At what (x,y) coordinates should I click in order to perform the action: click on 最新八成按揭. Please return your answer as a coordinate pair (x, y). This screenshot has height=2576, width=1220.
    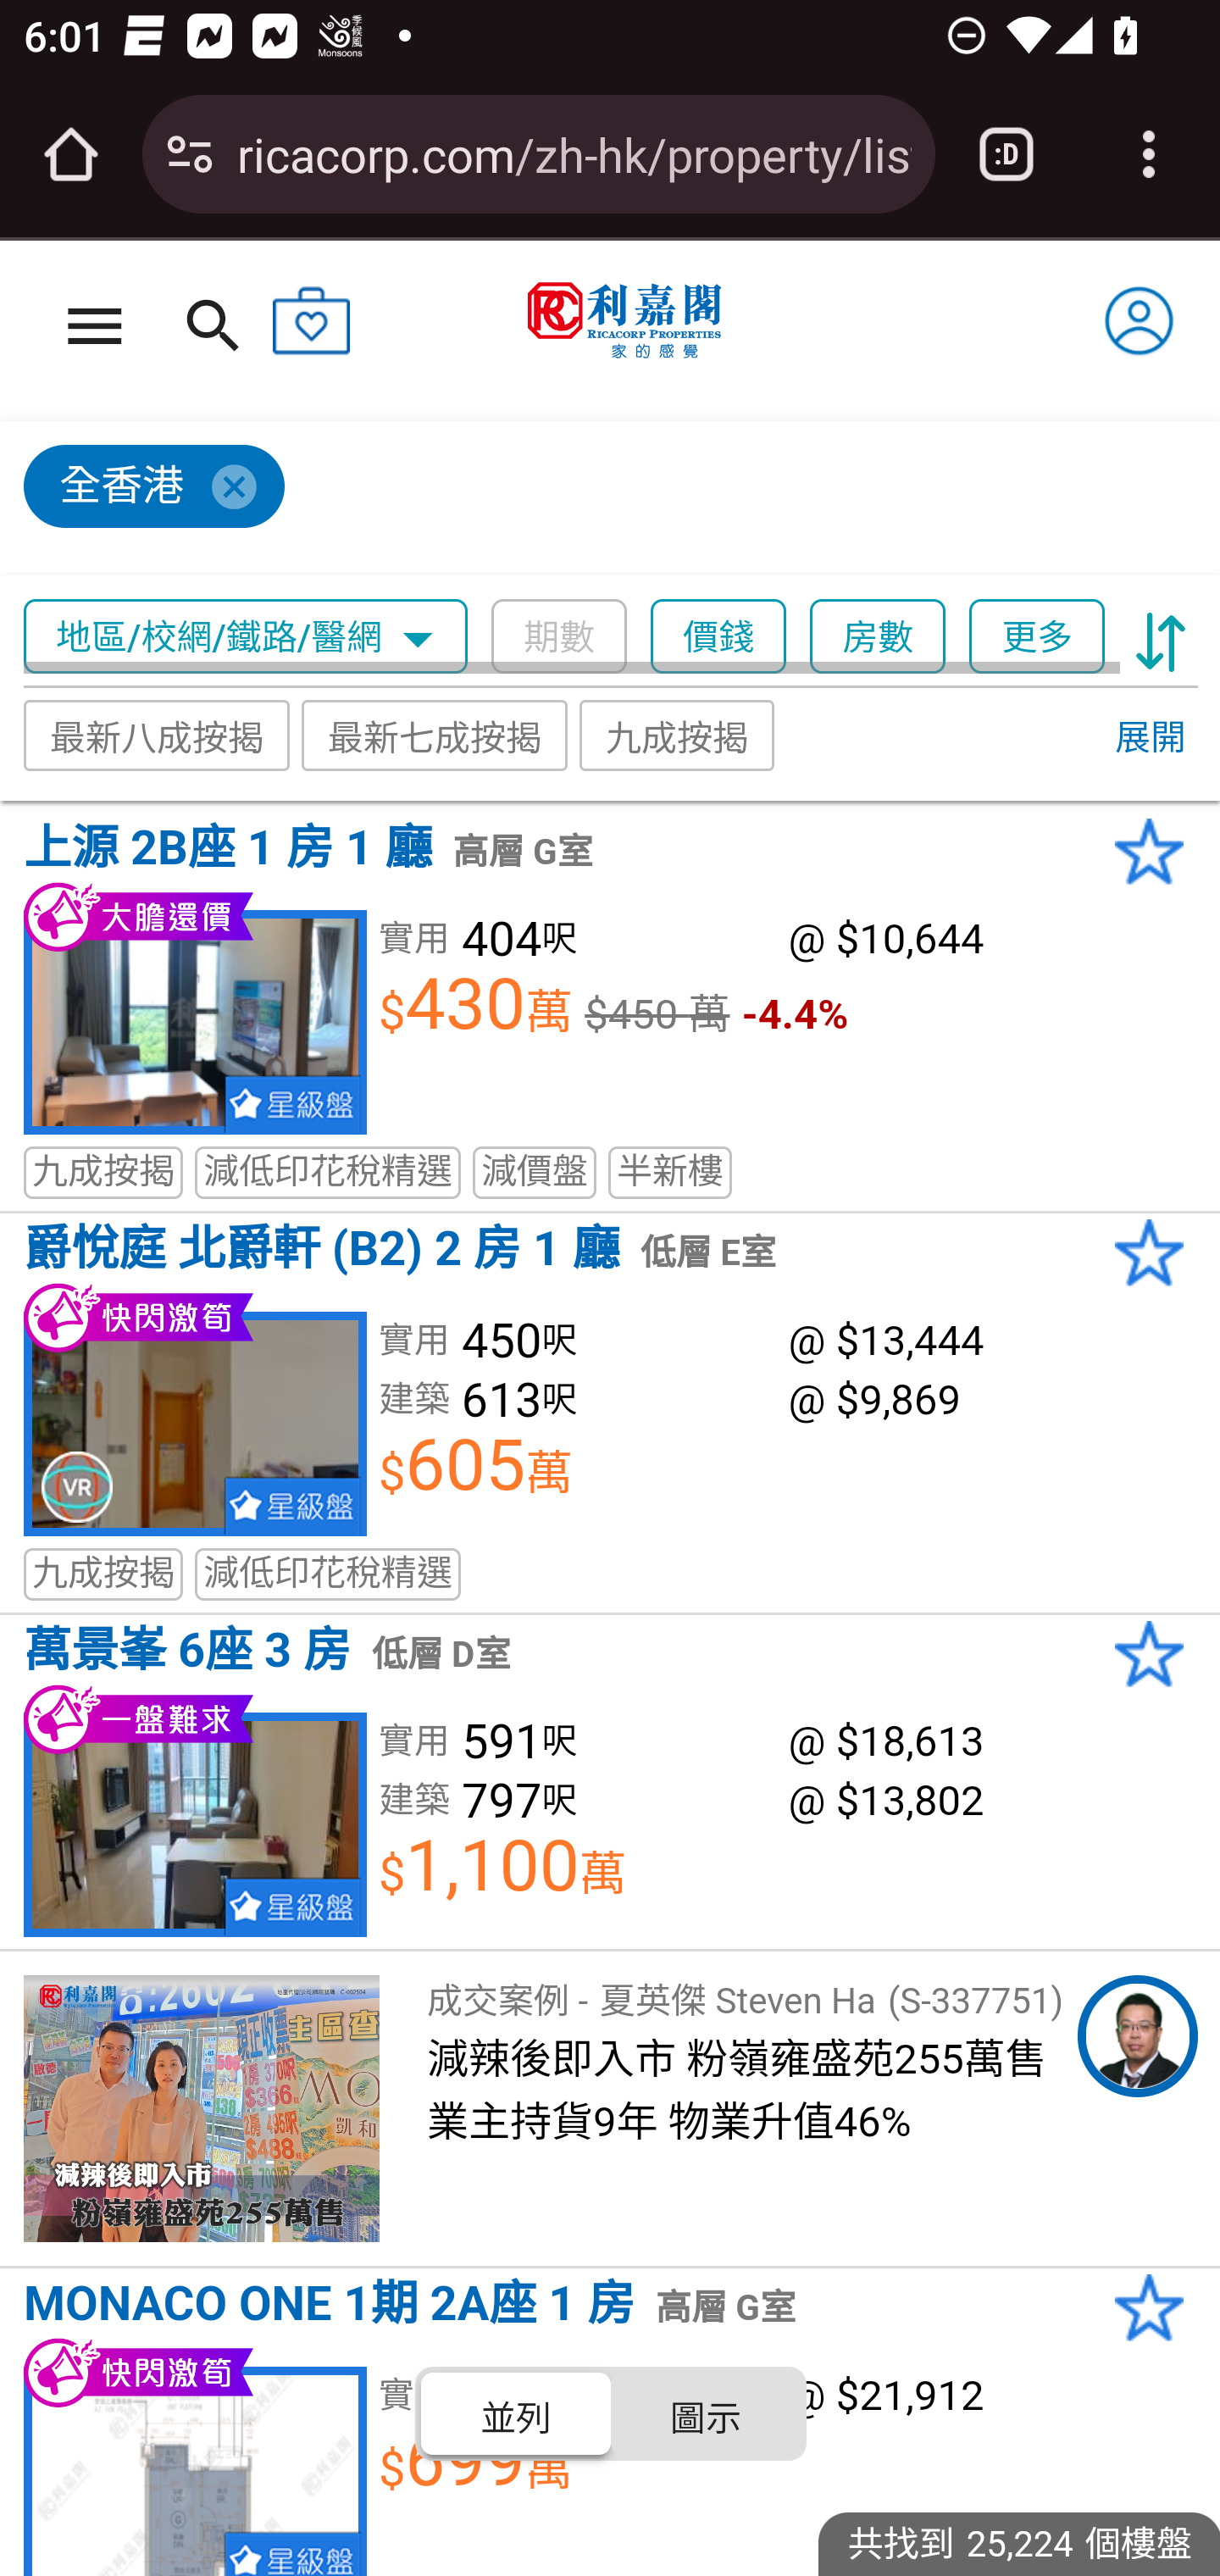
    Looking at the image, I should click on (158, 734).